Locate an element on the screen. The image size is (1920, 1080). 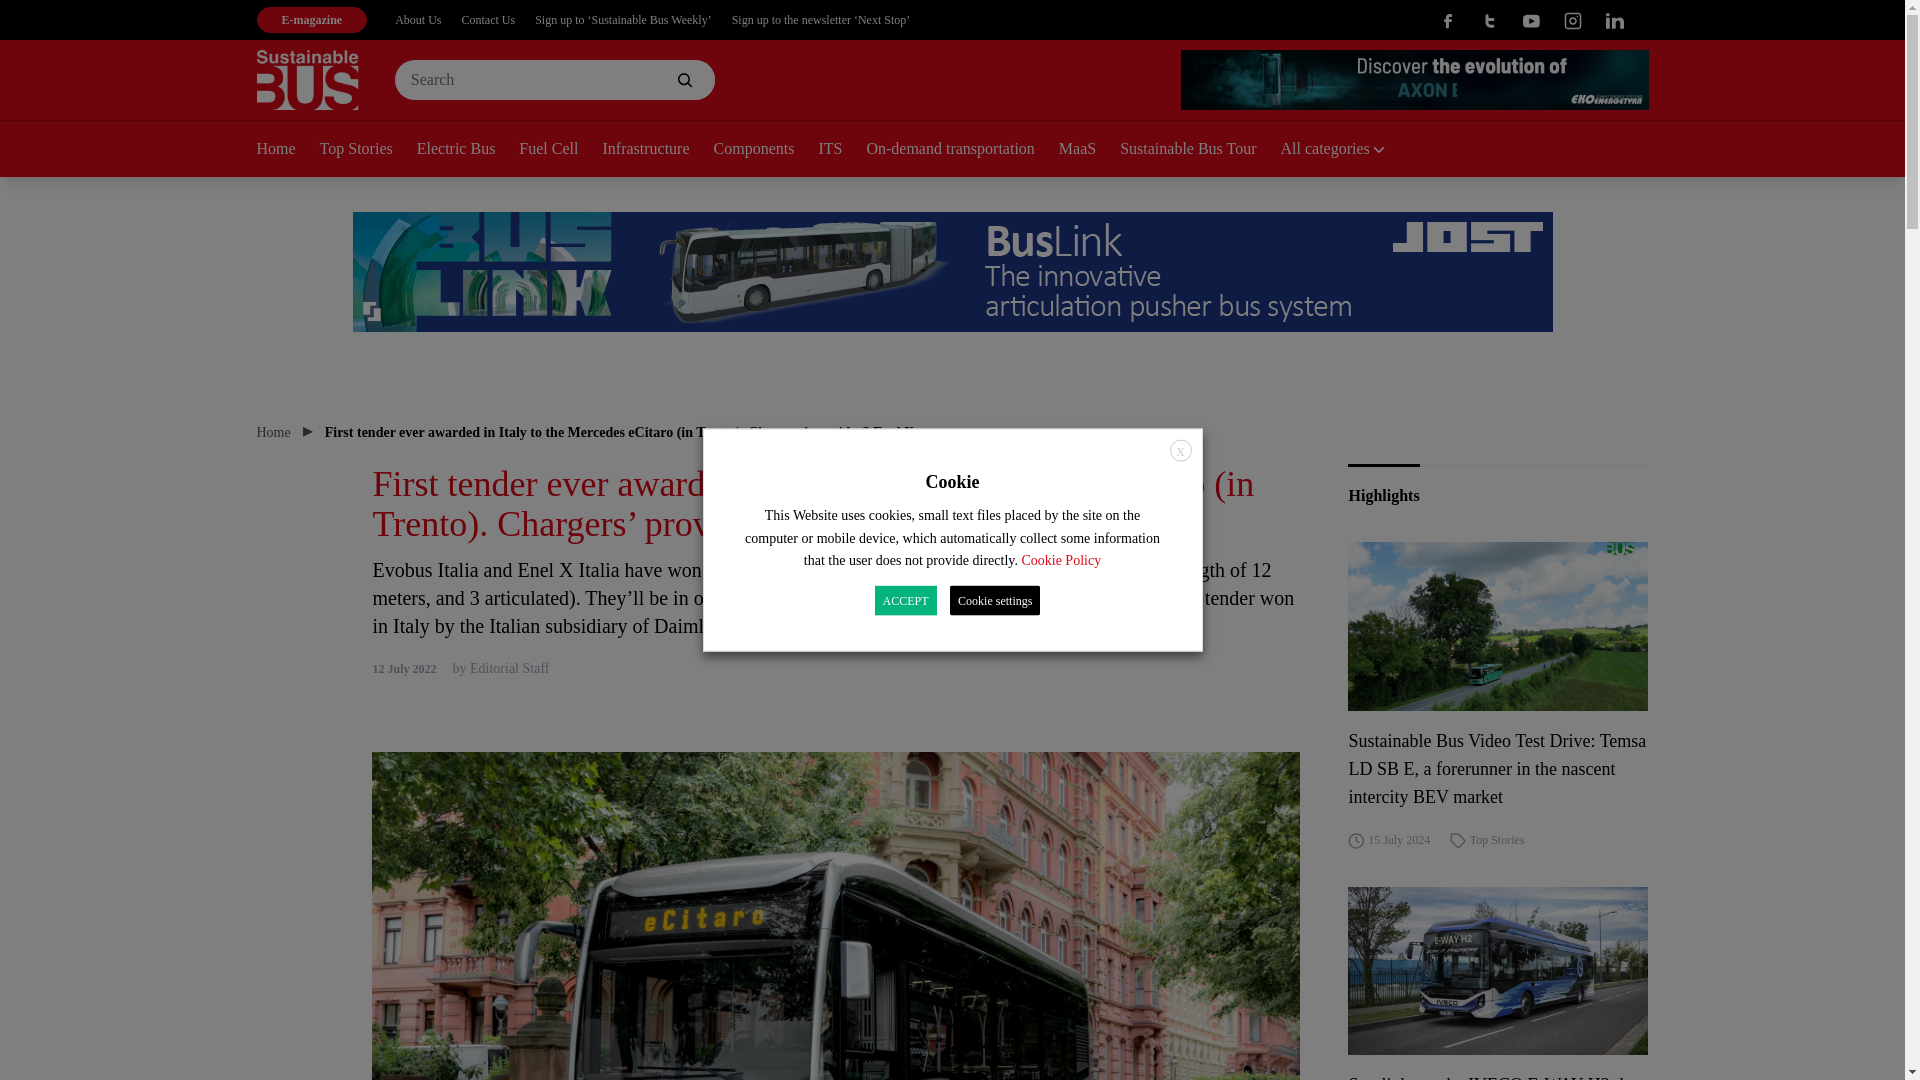
Electric Bus is located at coordinates (468, 150).